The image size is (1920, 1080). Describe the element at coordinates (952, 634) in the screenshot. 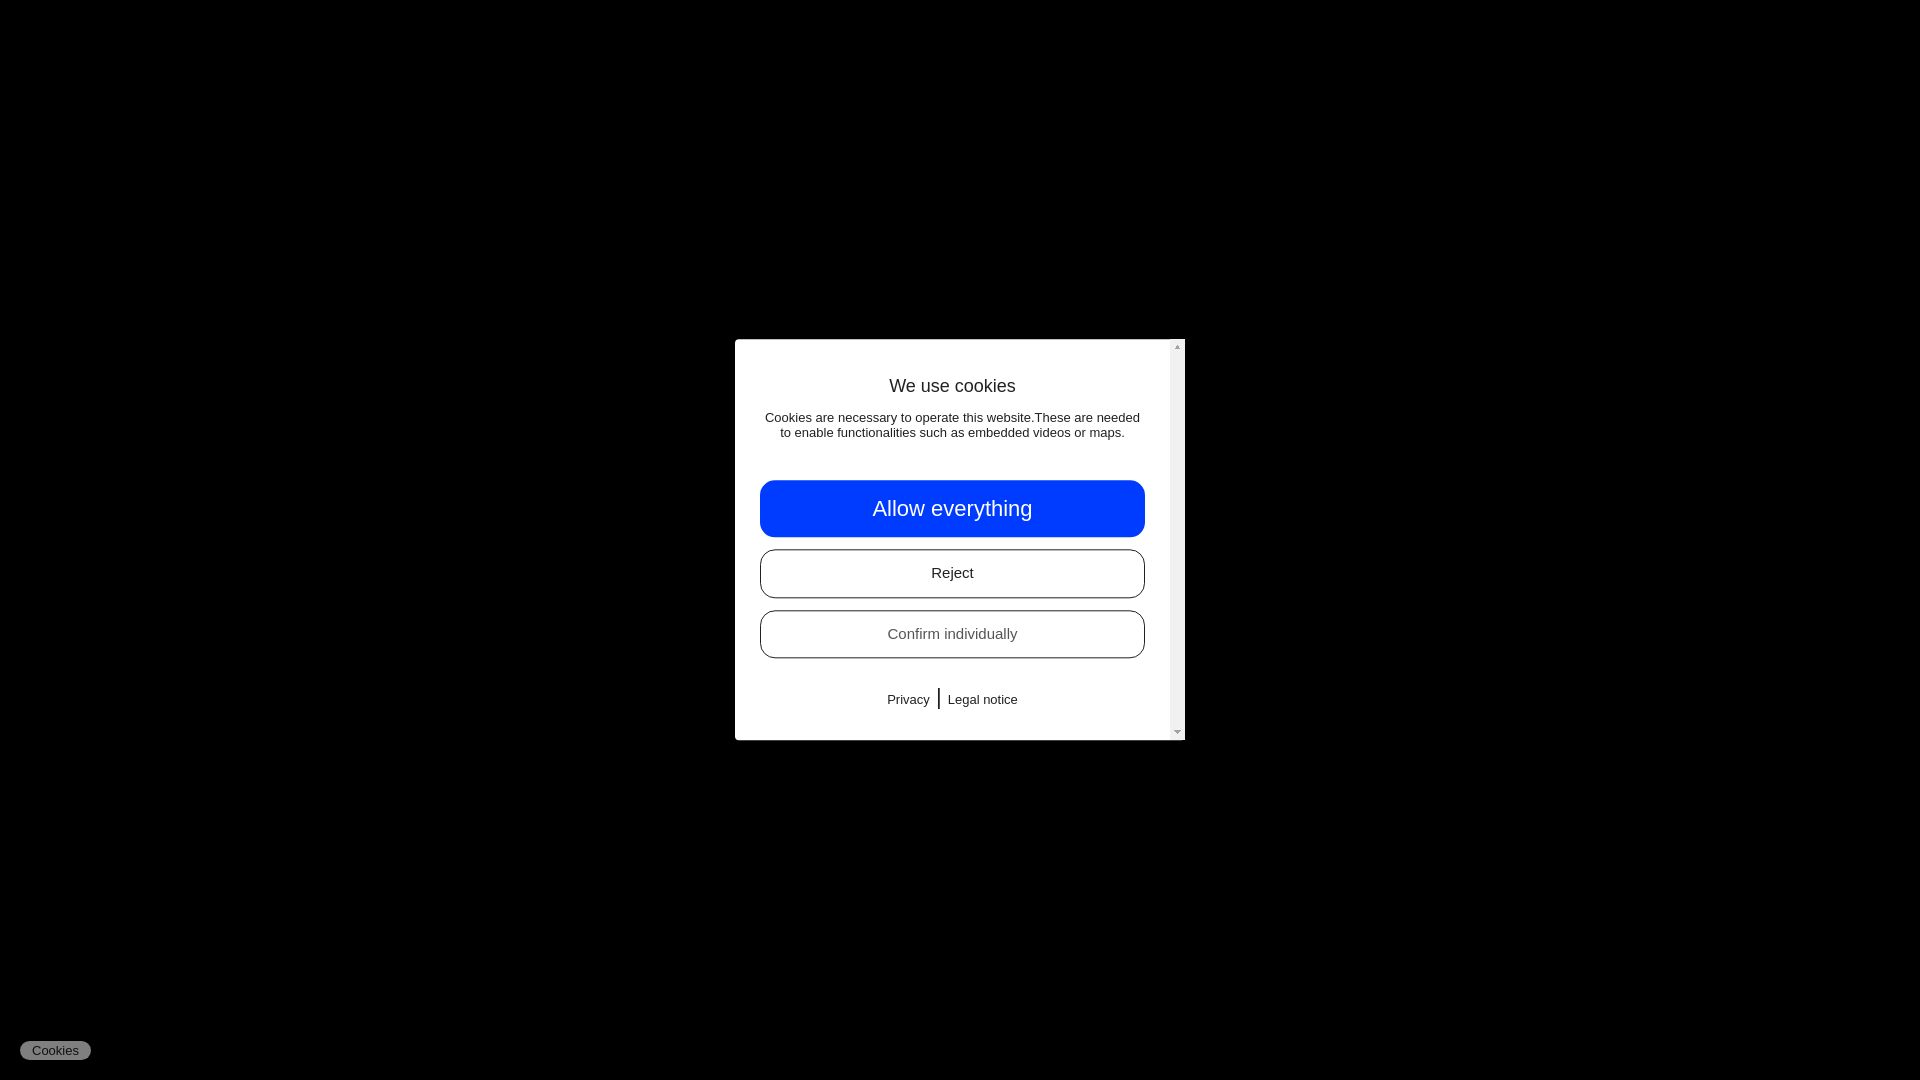

I see `Confirm individually` at that location.